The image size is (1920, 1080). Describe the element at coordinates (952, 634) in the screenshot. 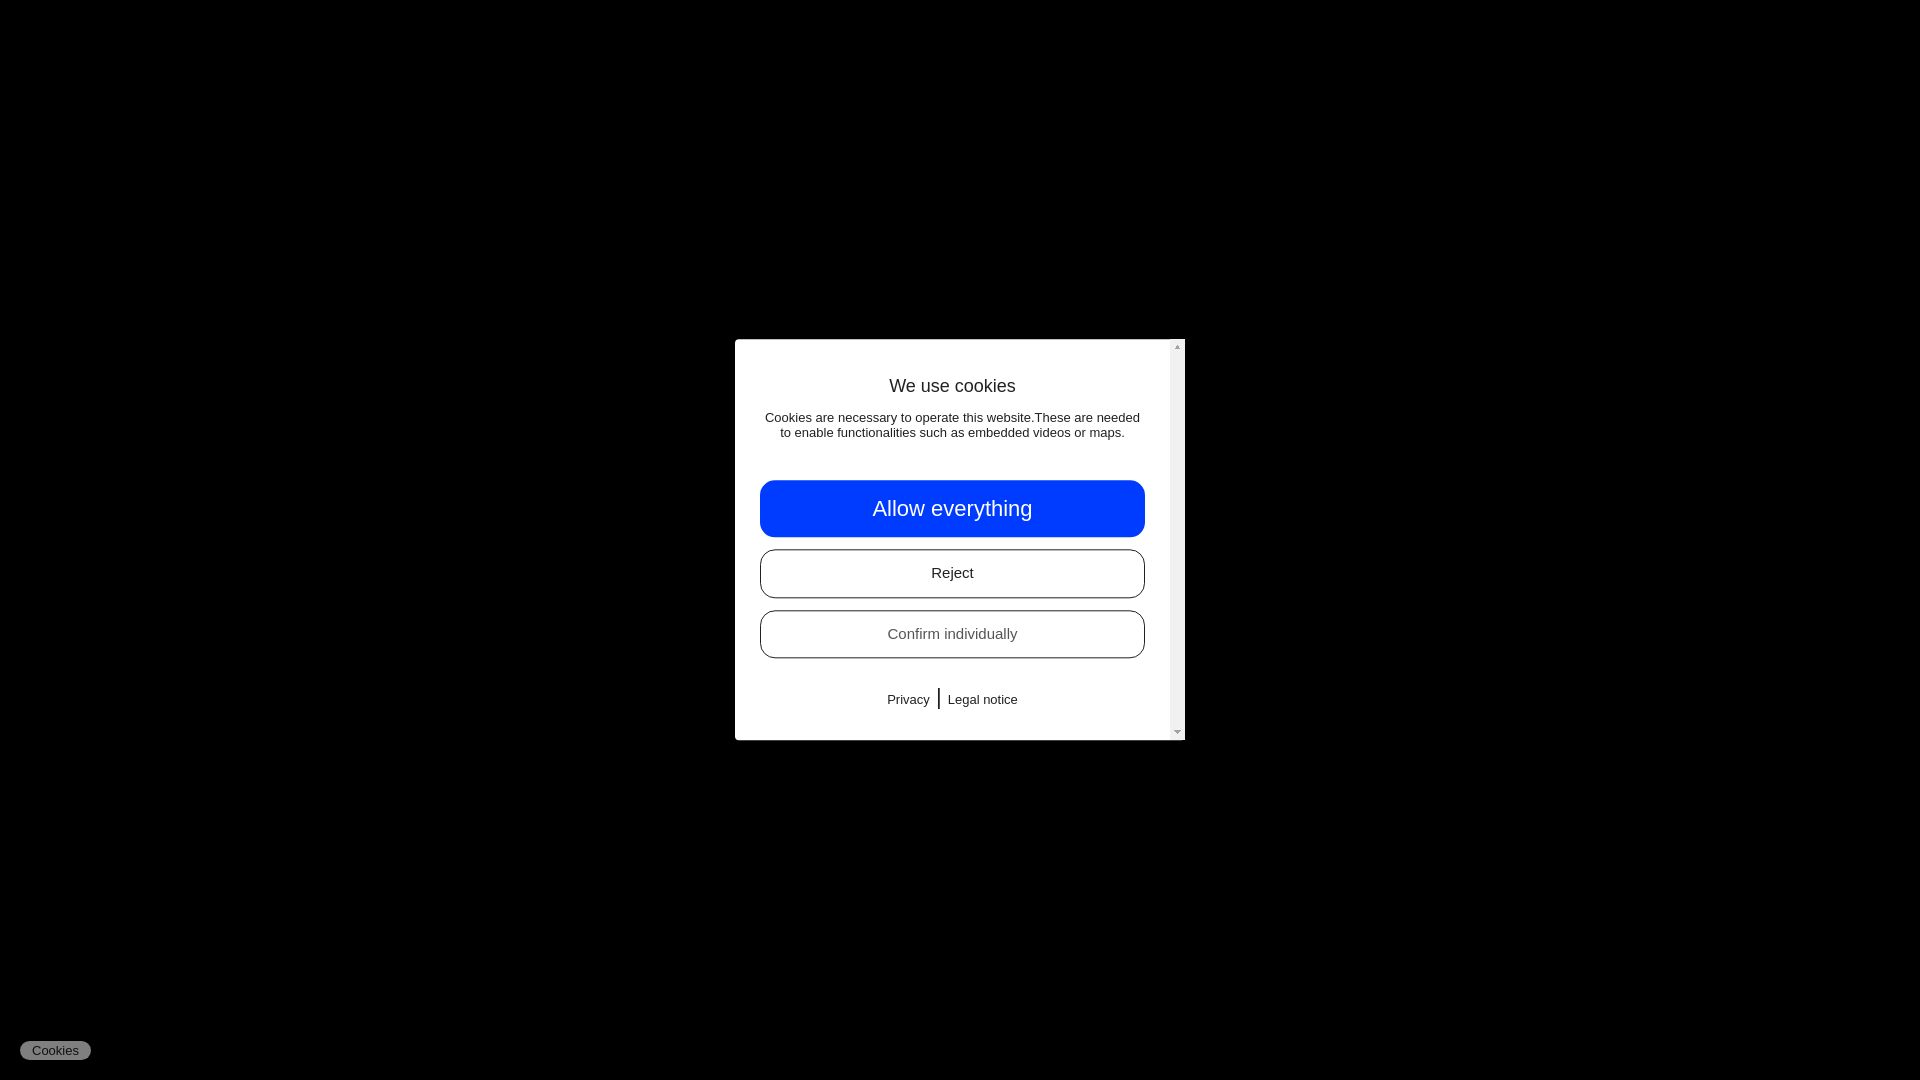

I see `Confirm individually` at that location.